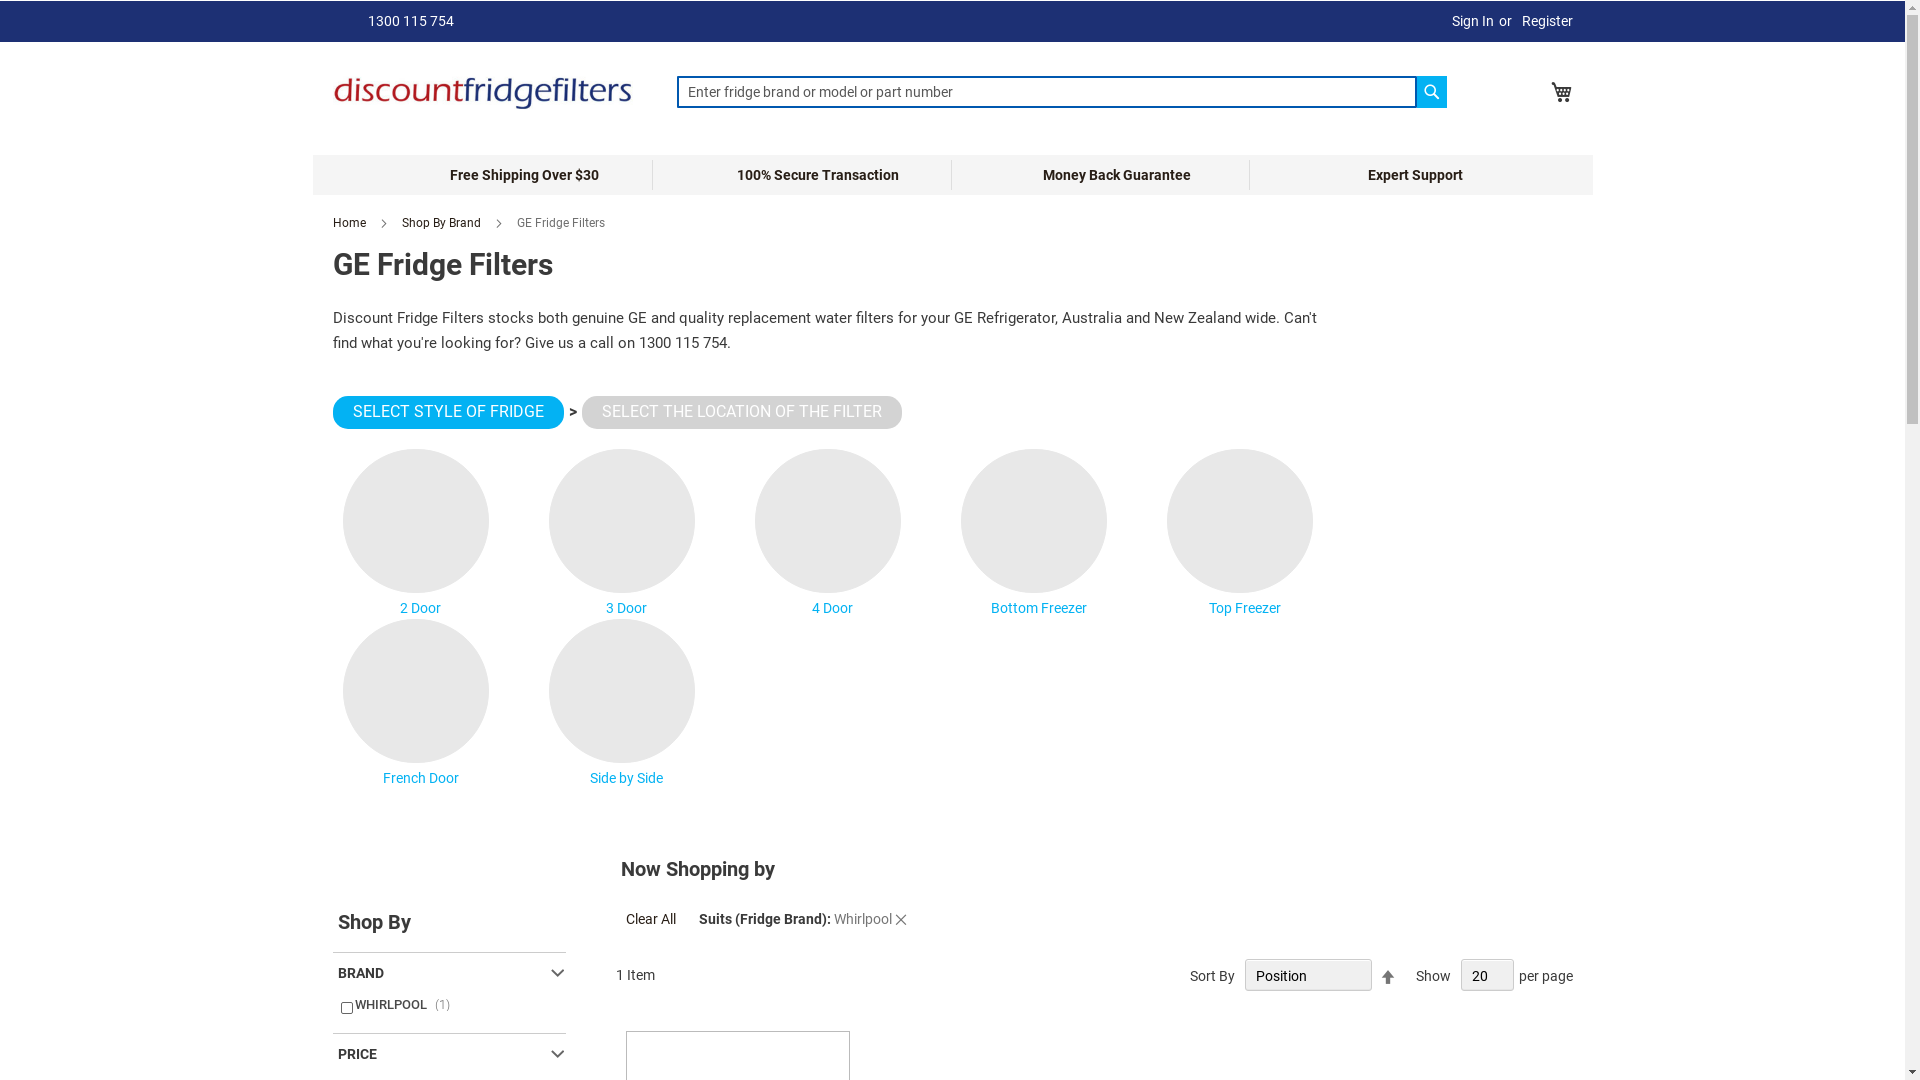 This screenshot has height=1080, width=1920. I want to click on Shop By Brand, so click(442, 223).